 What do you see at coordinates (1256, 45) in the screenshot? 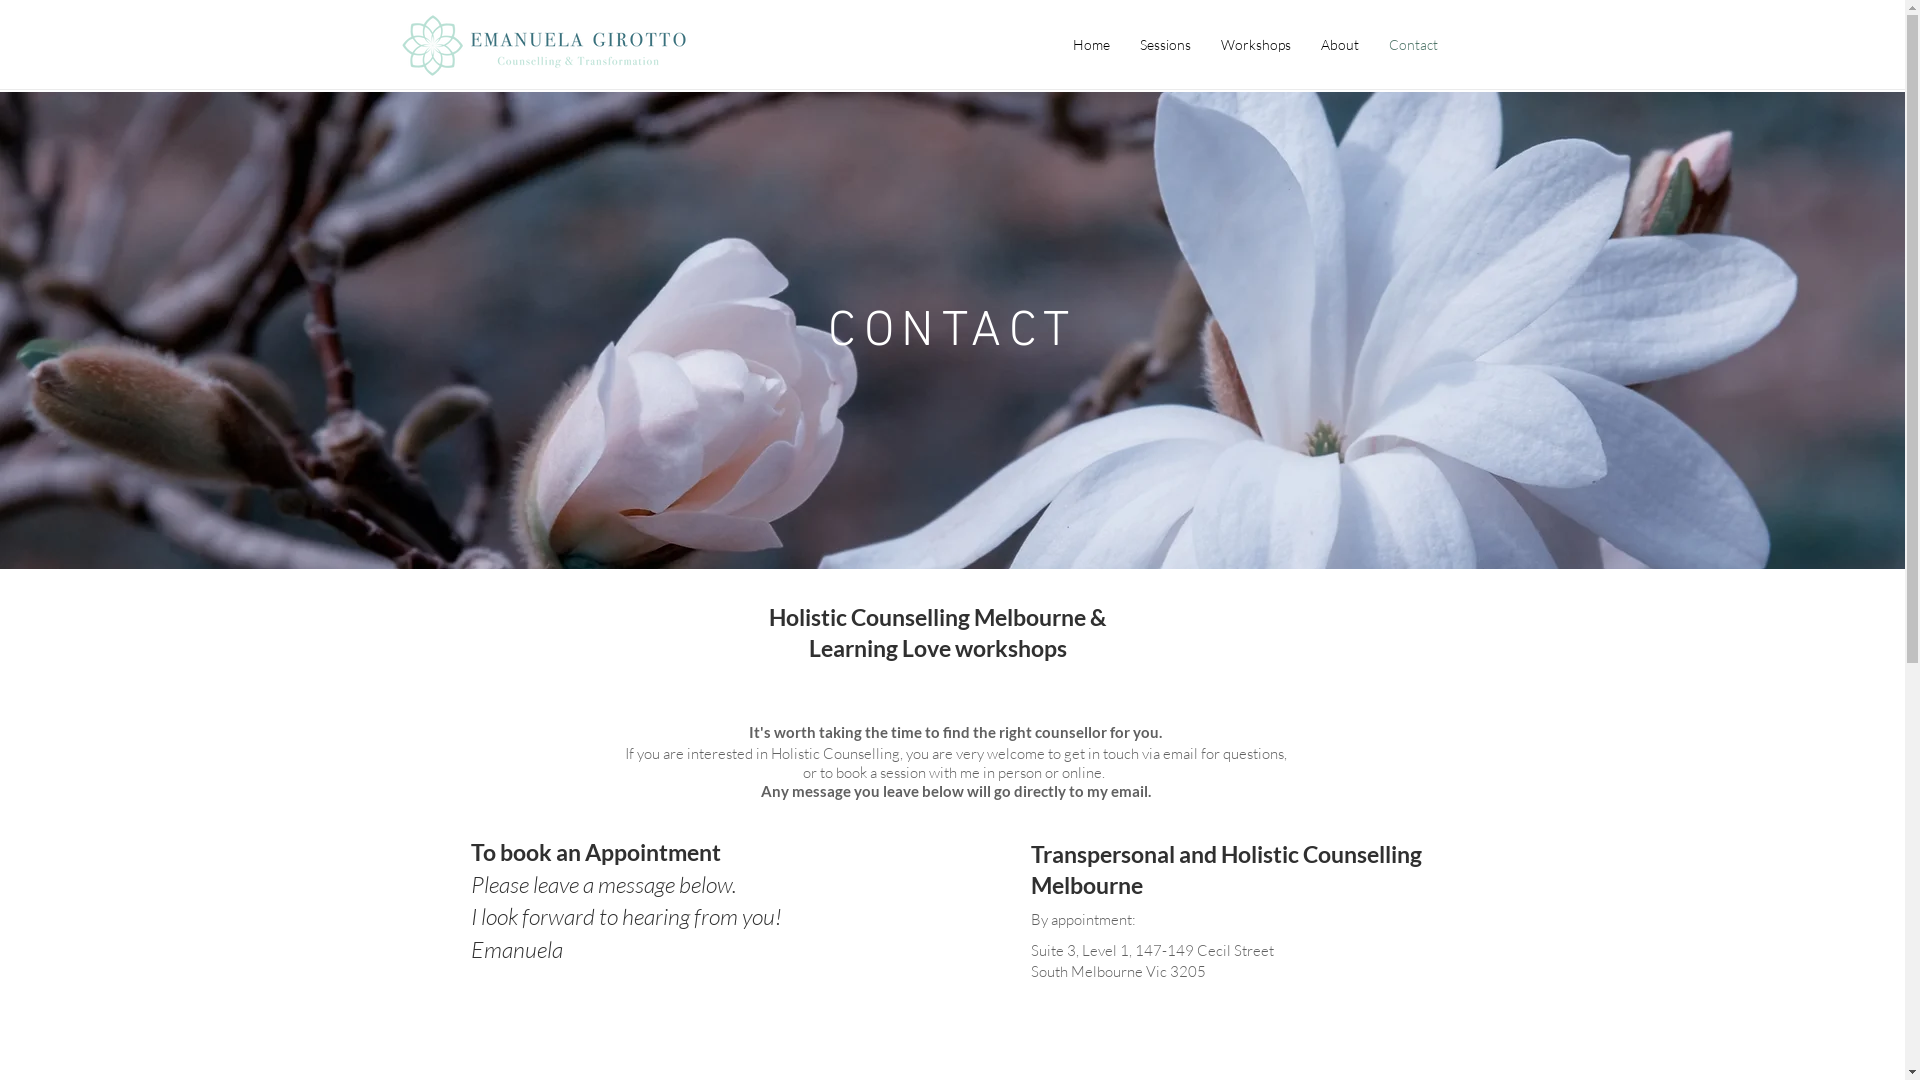
I see `Workshops` at bounding box center [1256, 45].